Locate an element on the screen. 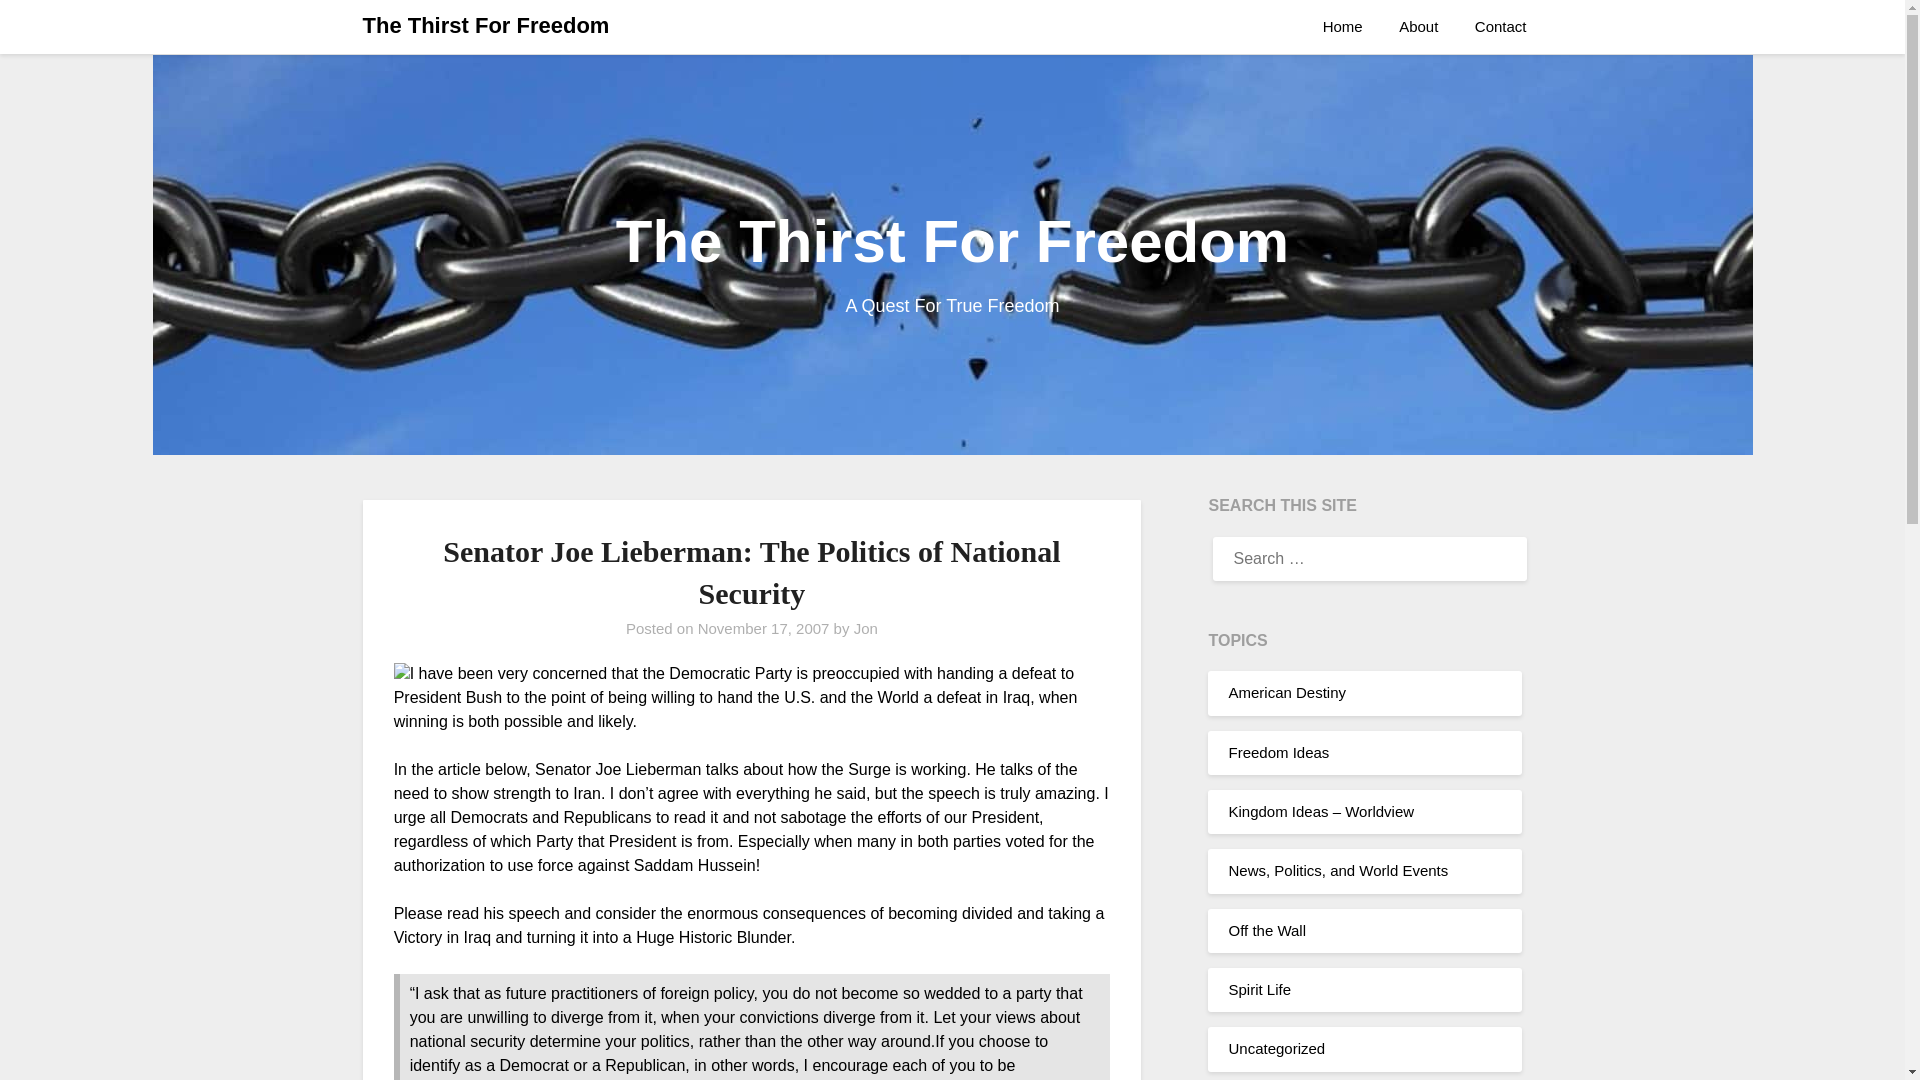 This screenshot has width=1920, height=1080. Search is located at coordinates (50, 29).